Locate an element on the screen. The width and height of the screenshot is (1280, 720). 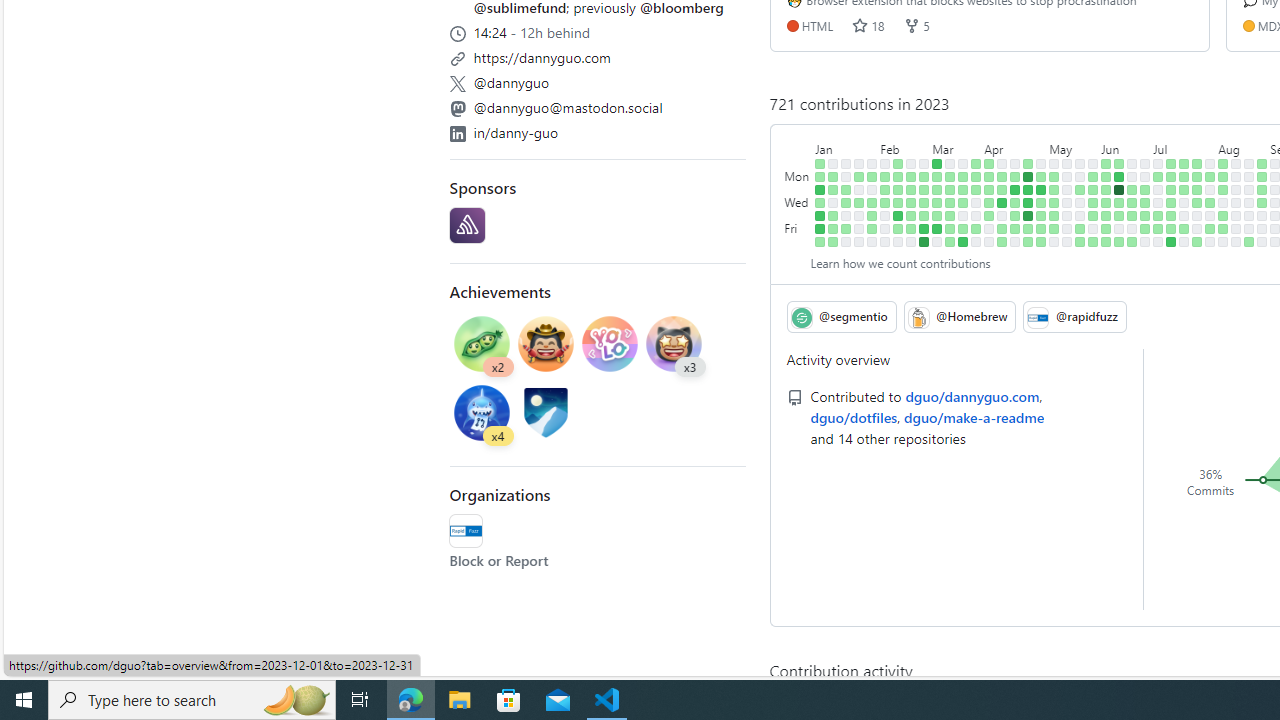
2 contributions on April 19th. is located at coordinates (1015, 202).